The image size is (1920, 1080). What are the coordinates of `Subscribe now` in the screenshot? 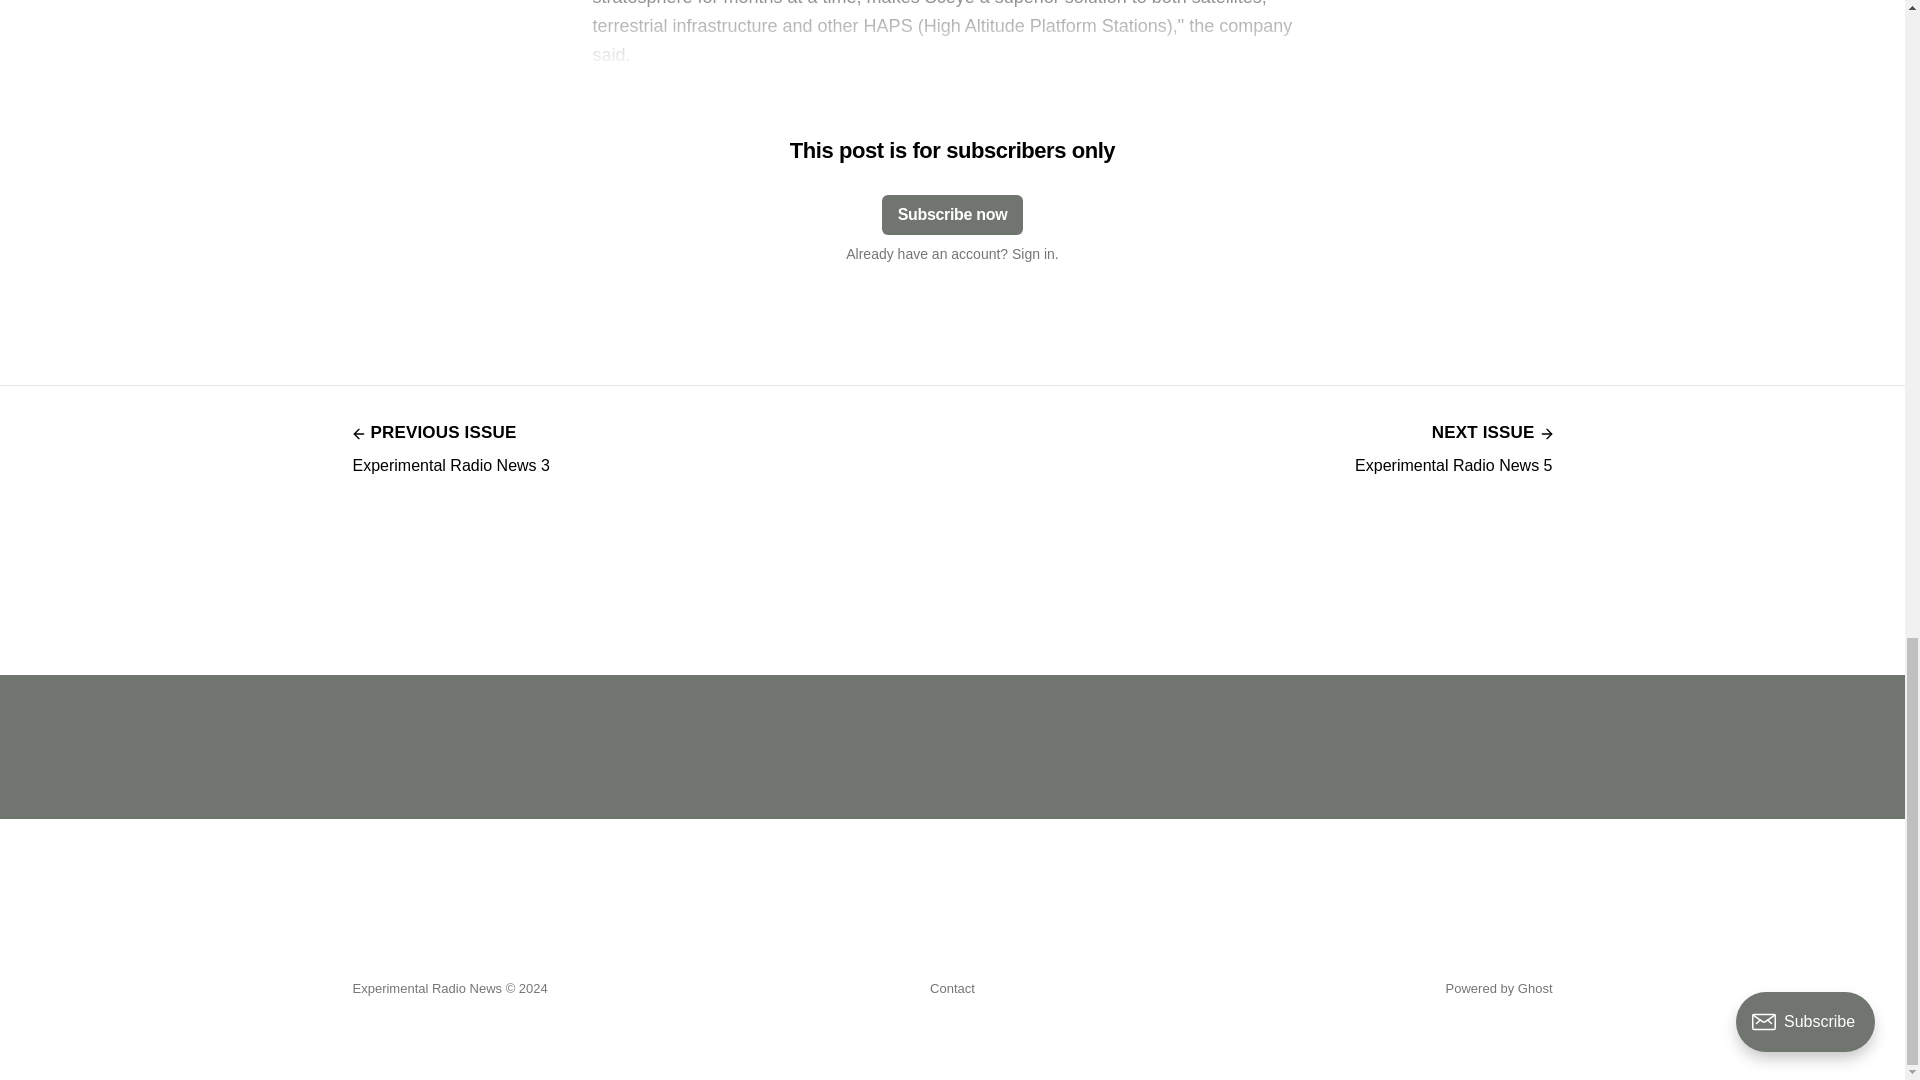 It's located at (1453, 446).